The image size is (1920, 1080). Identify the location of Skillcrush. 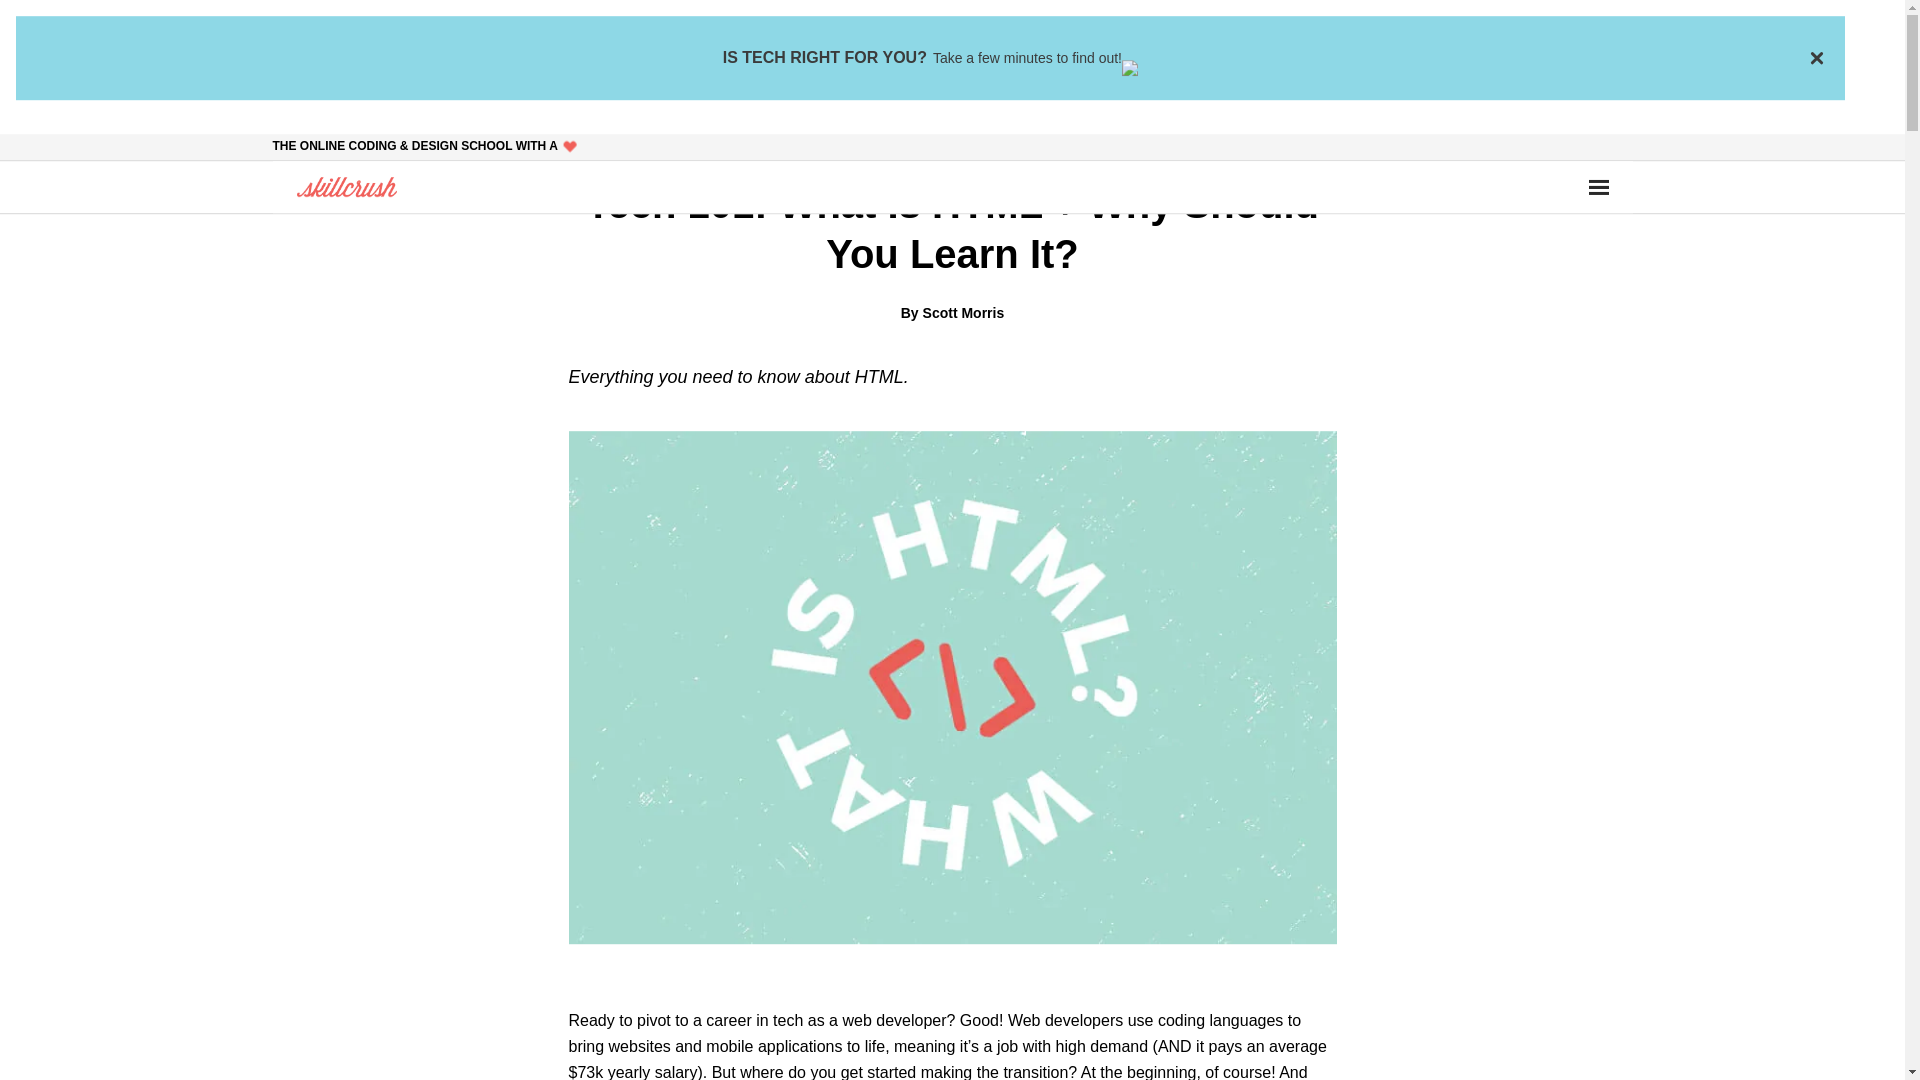
(345, 186).